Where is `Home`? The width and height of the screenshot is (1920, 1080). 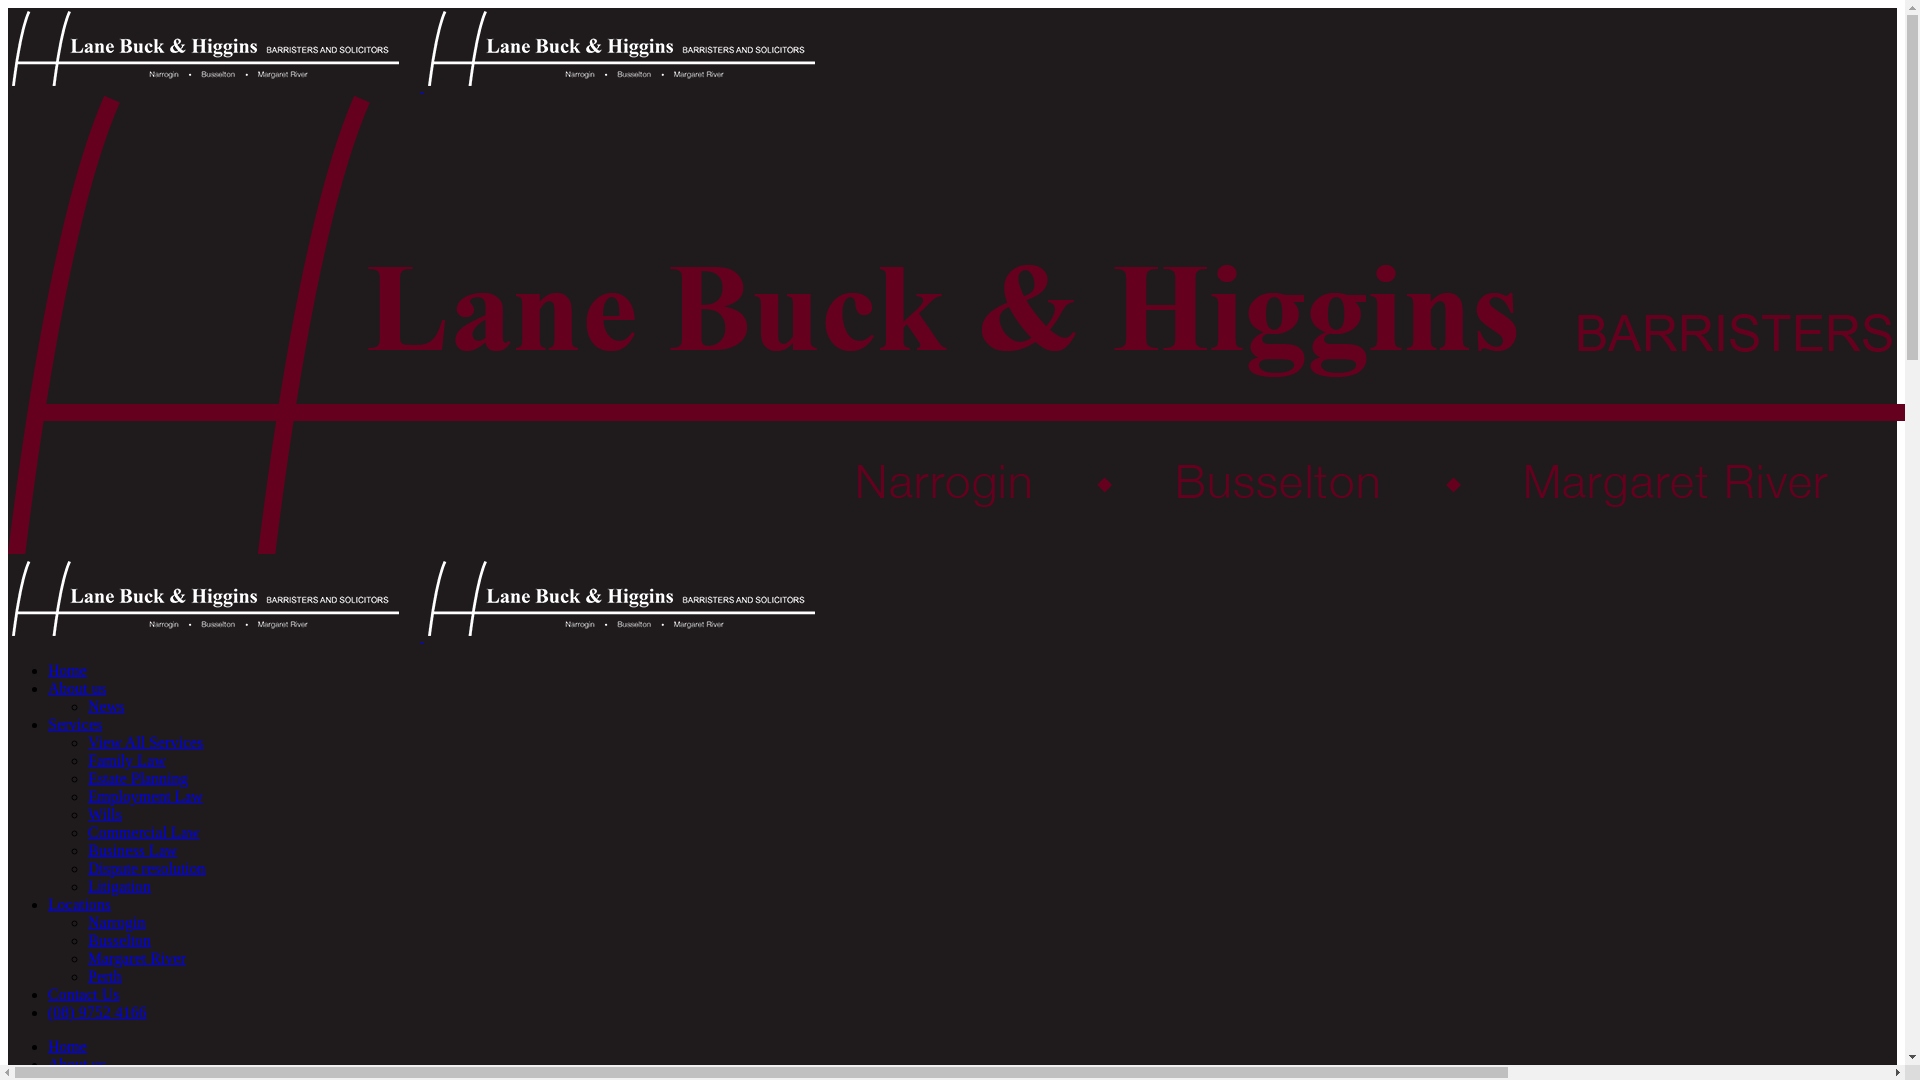 Home is located at coordinates (68, 670).